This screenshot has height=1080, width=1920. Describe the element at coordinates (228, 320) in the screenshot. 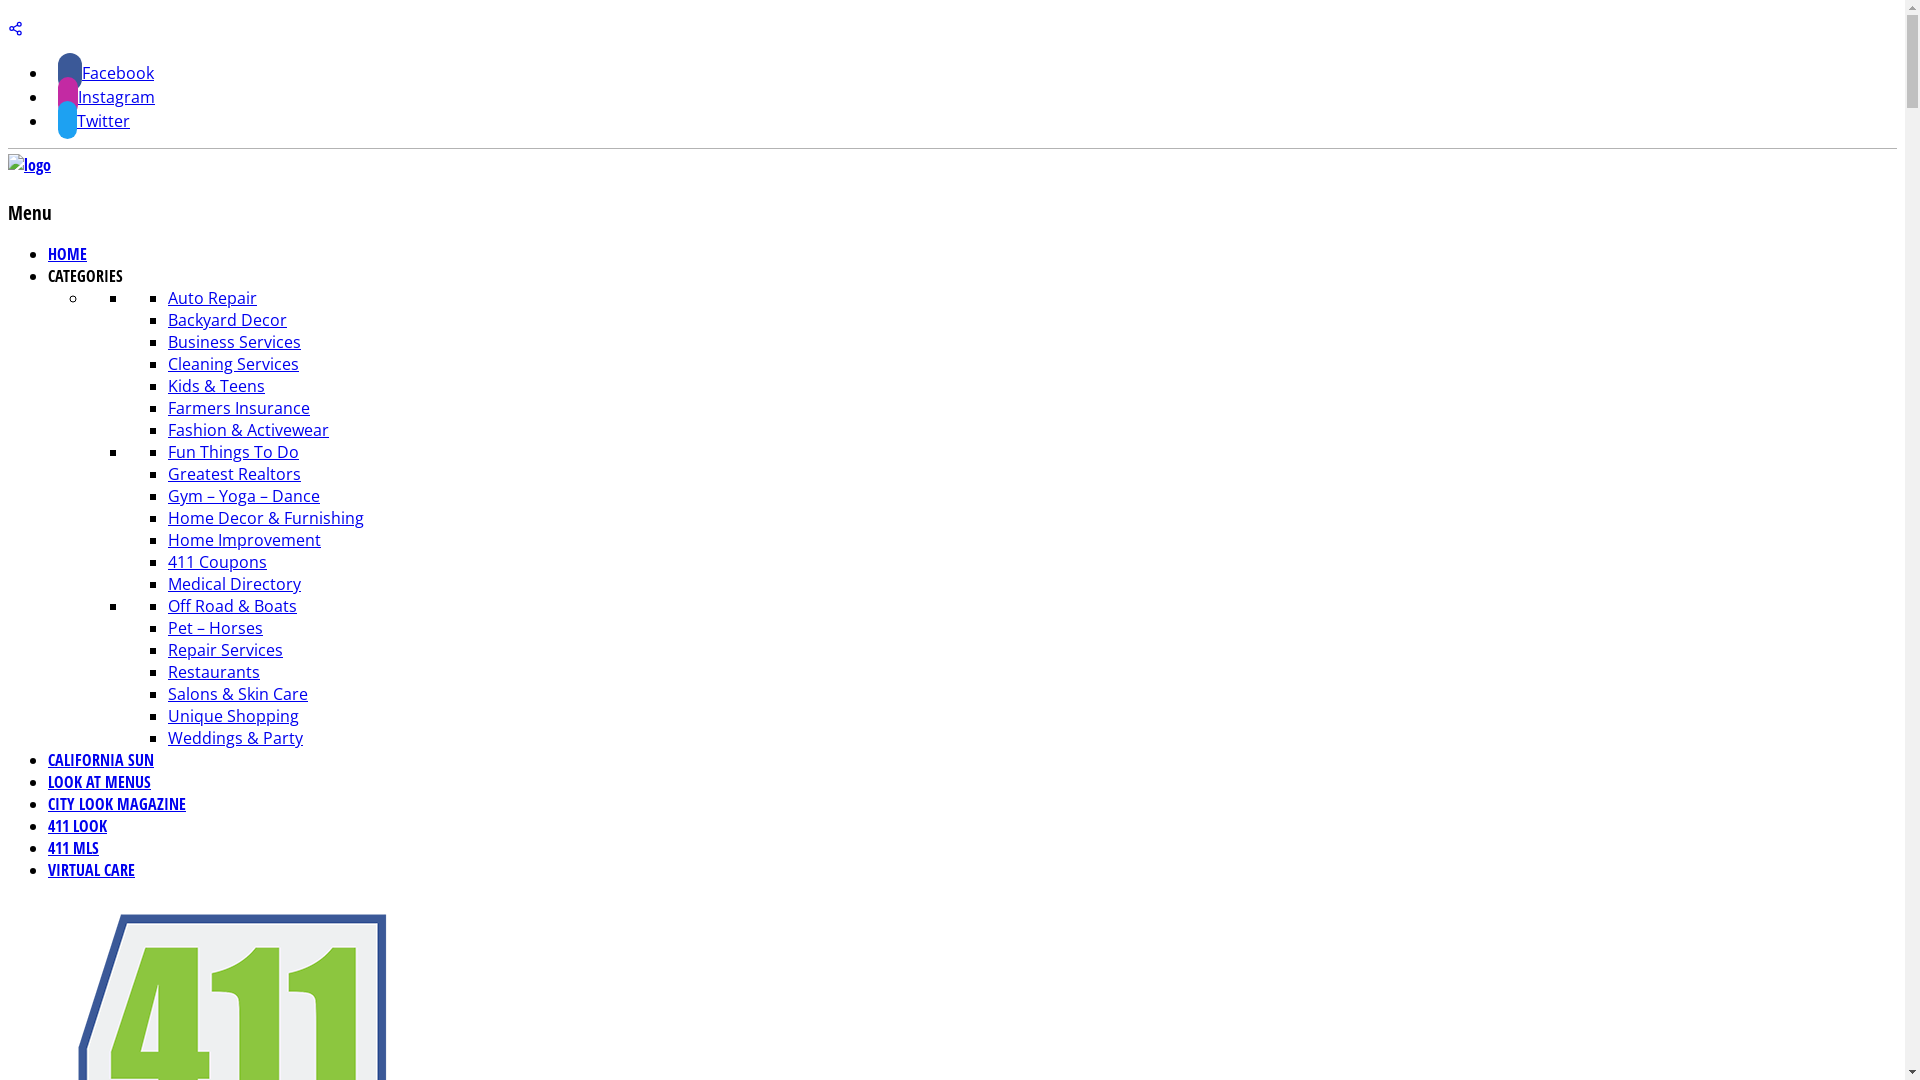

I see `Backyard Decor` at that location.